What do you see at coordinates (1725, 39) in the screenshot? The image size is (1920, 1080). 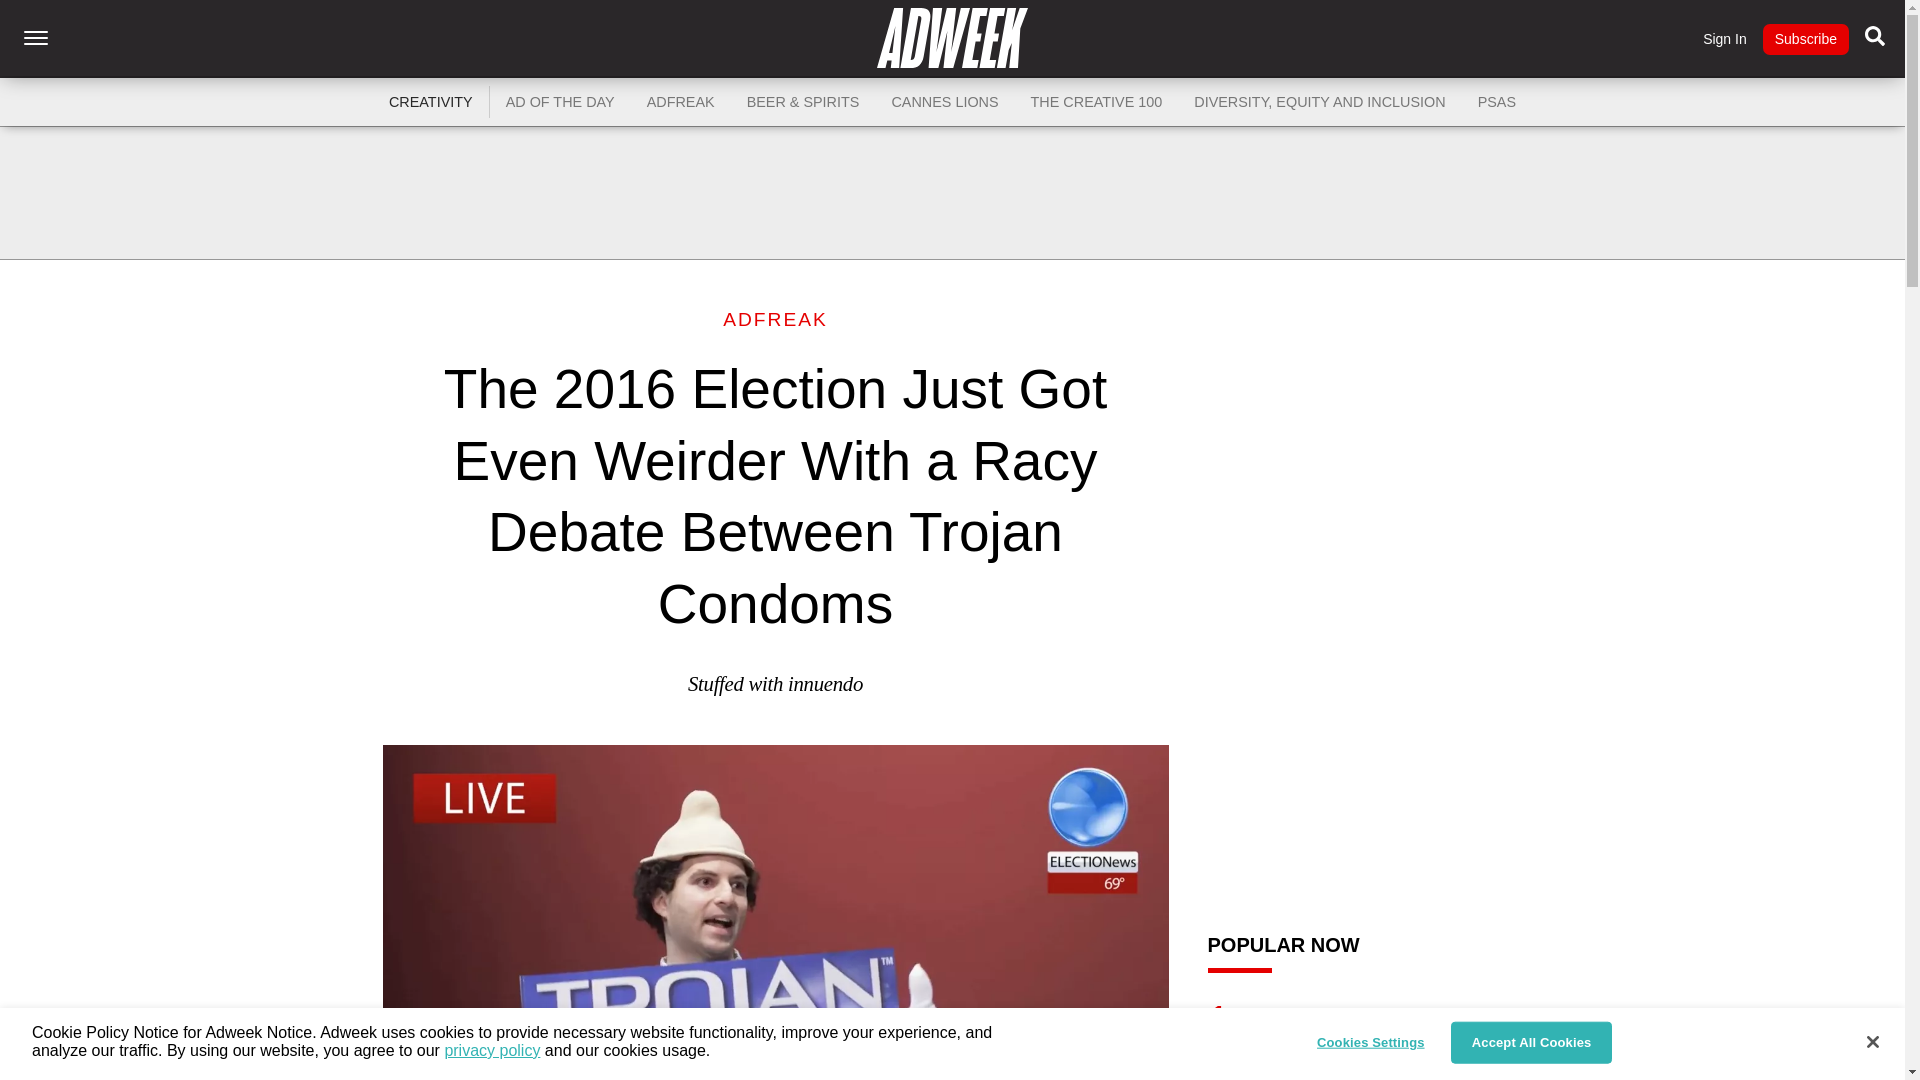 I see `Sign In` at bounding box center [1725, 39].